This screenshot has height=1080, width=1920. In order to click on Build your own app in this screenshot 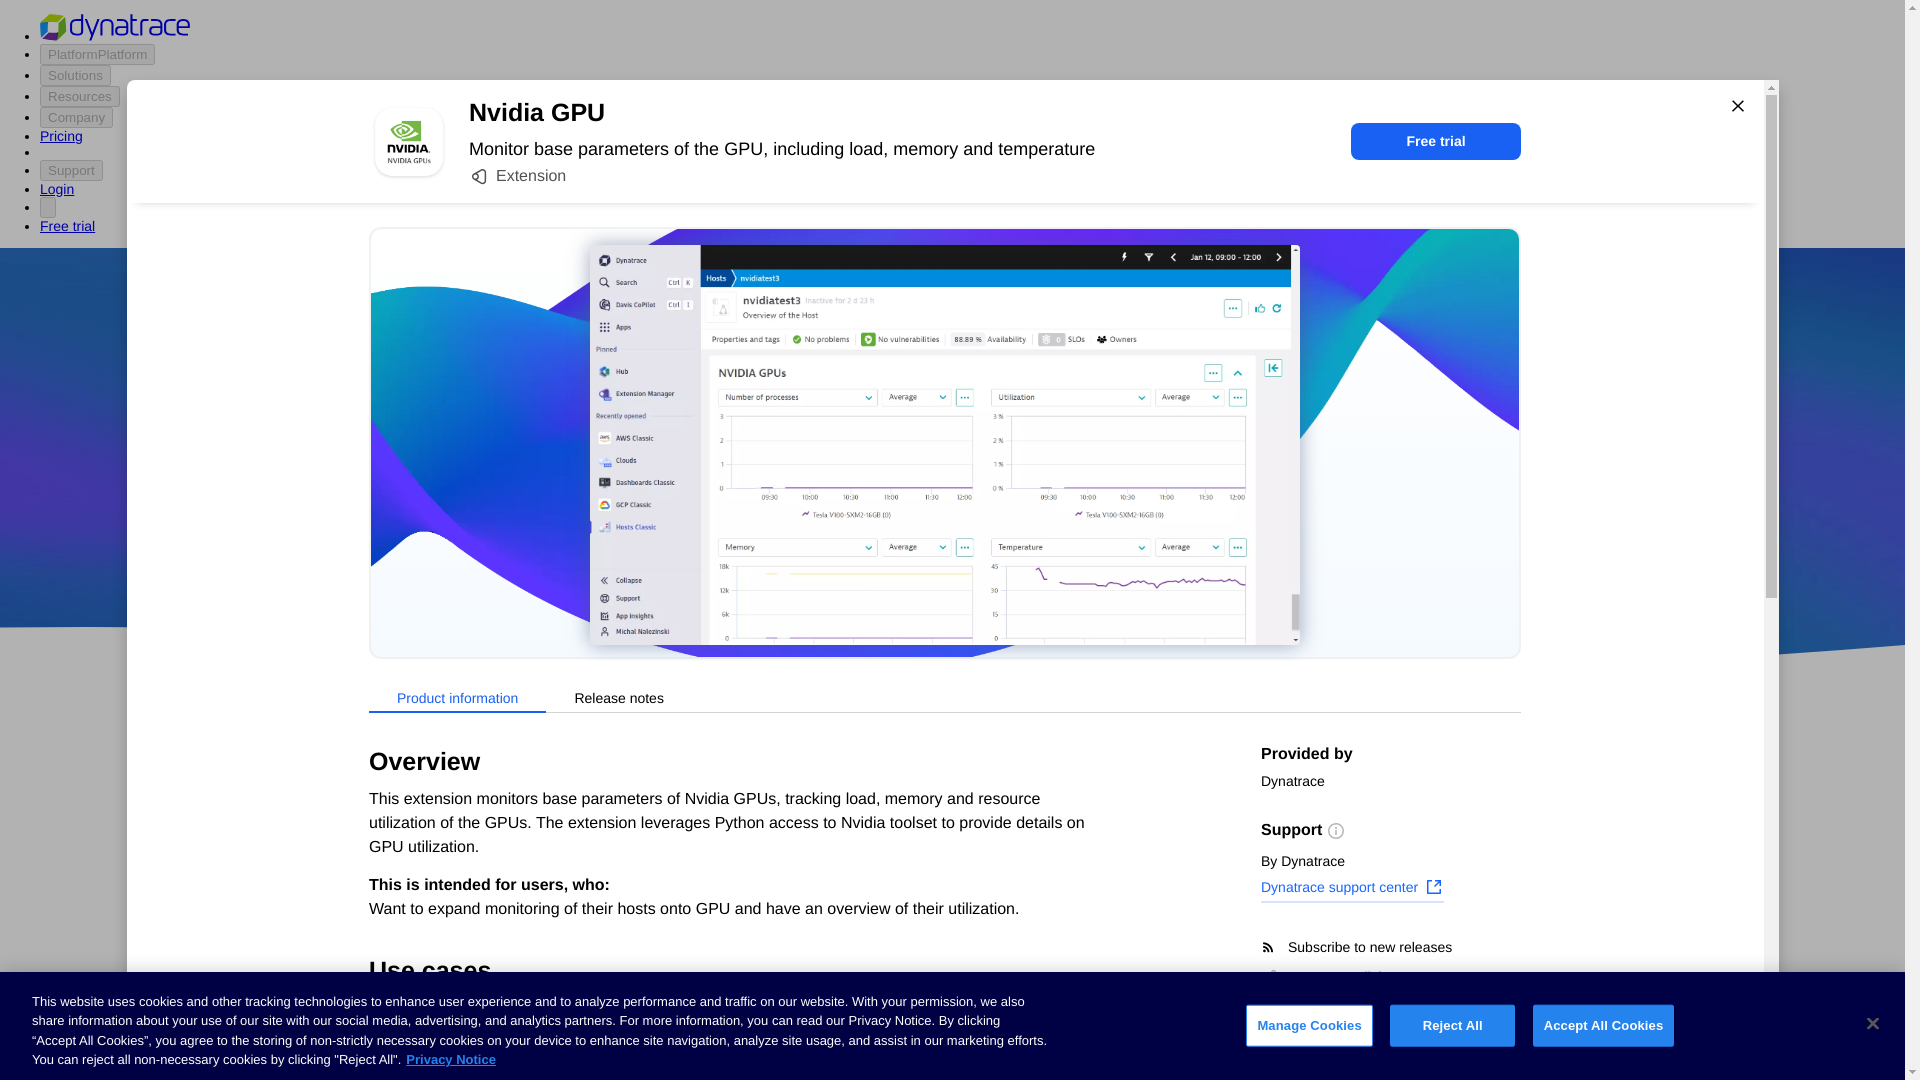, I will do `click(415, 884)`.